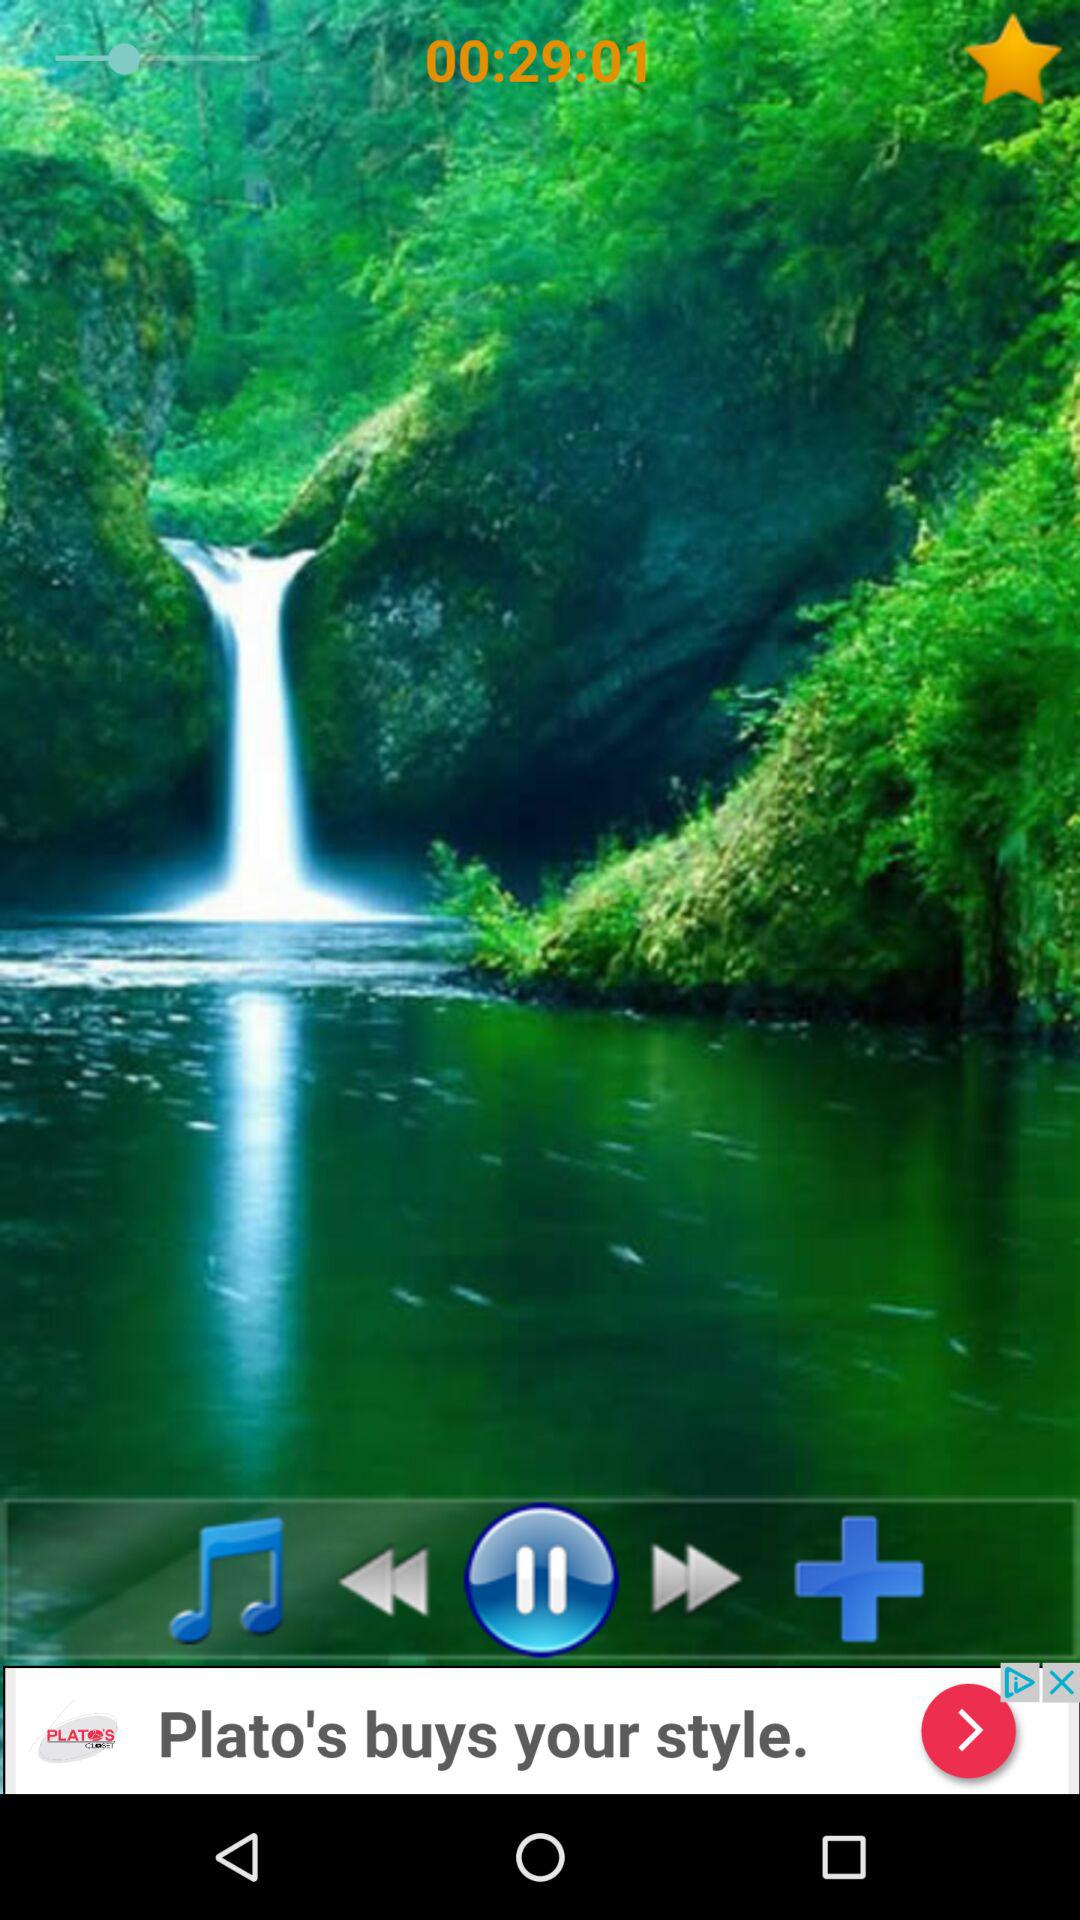  Describe the element at coordinates (204, 1578) in the screenshot. I see `music options` at that location.